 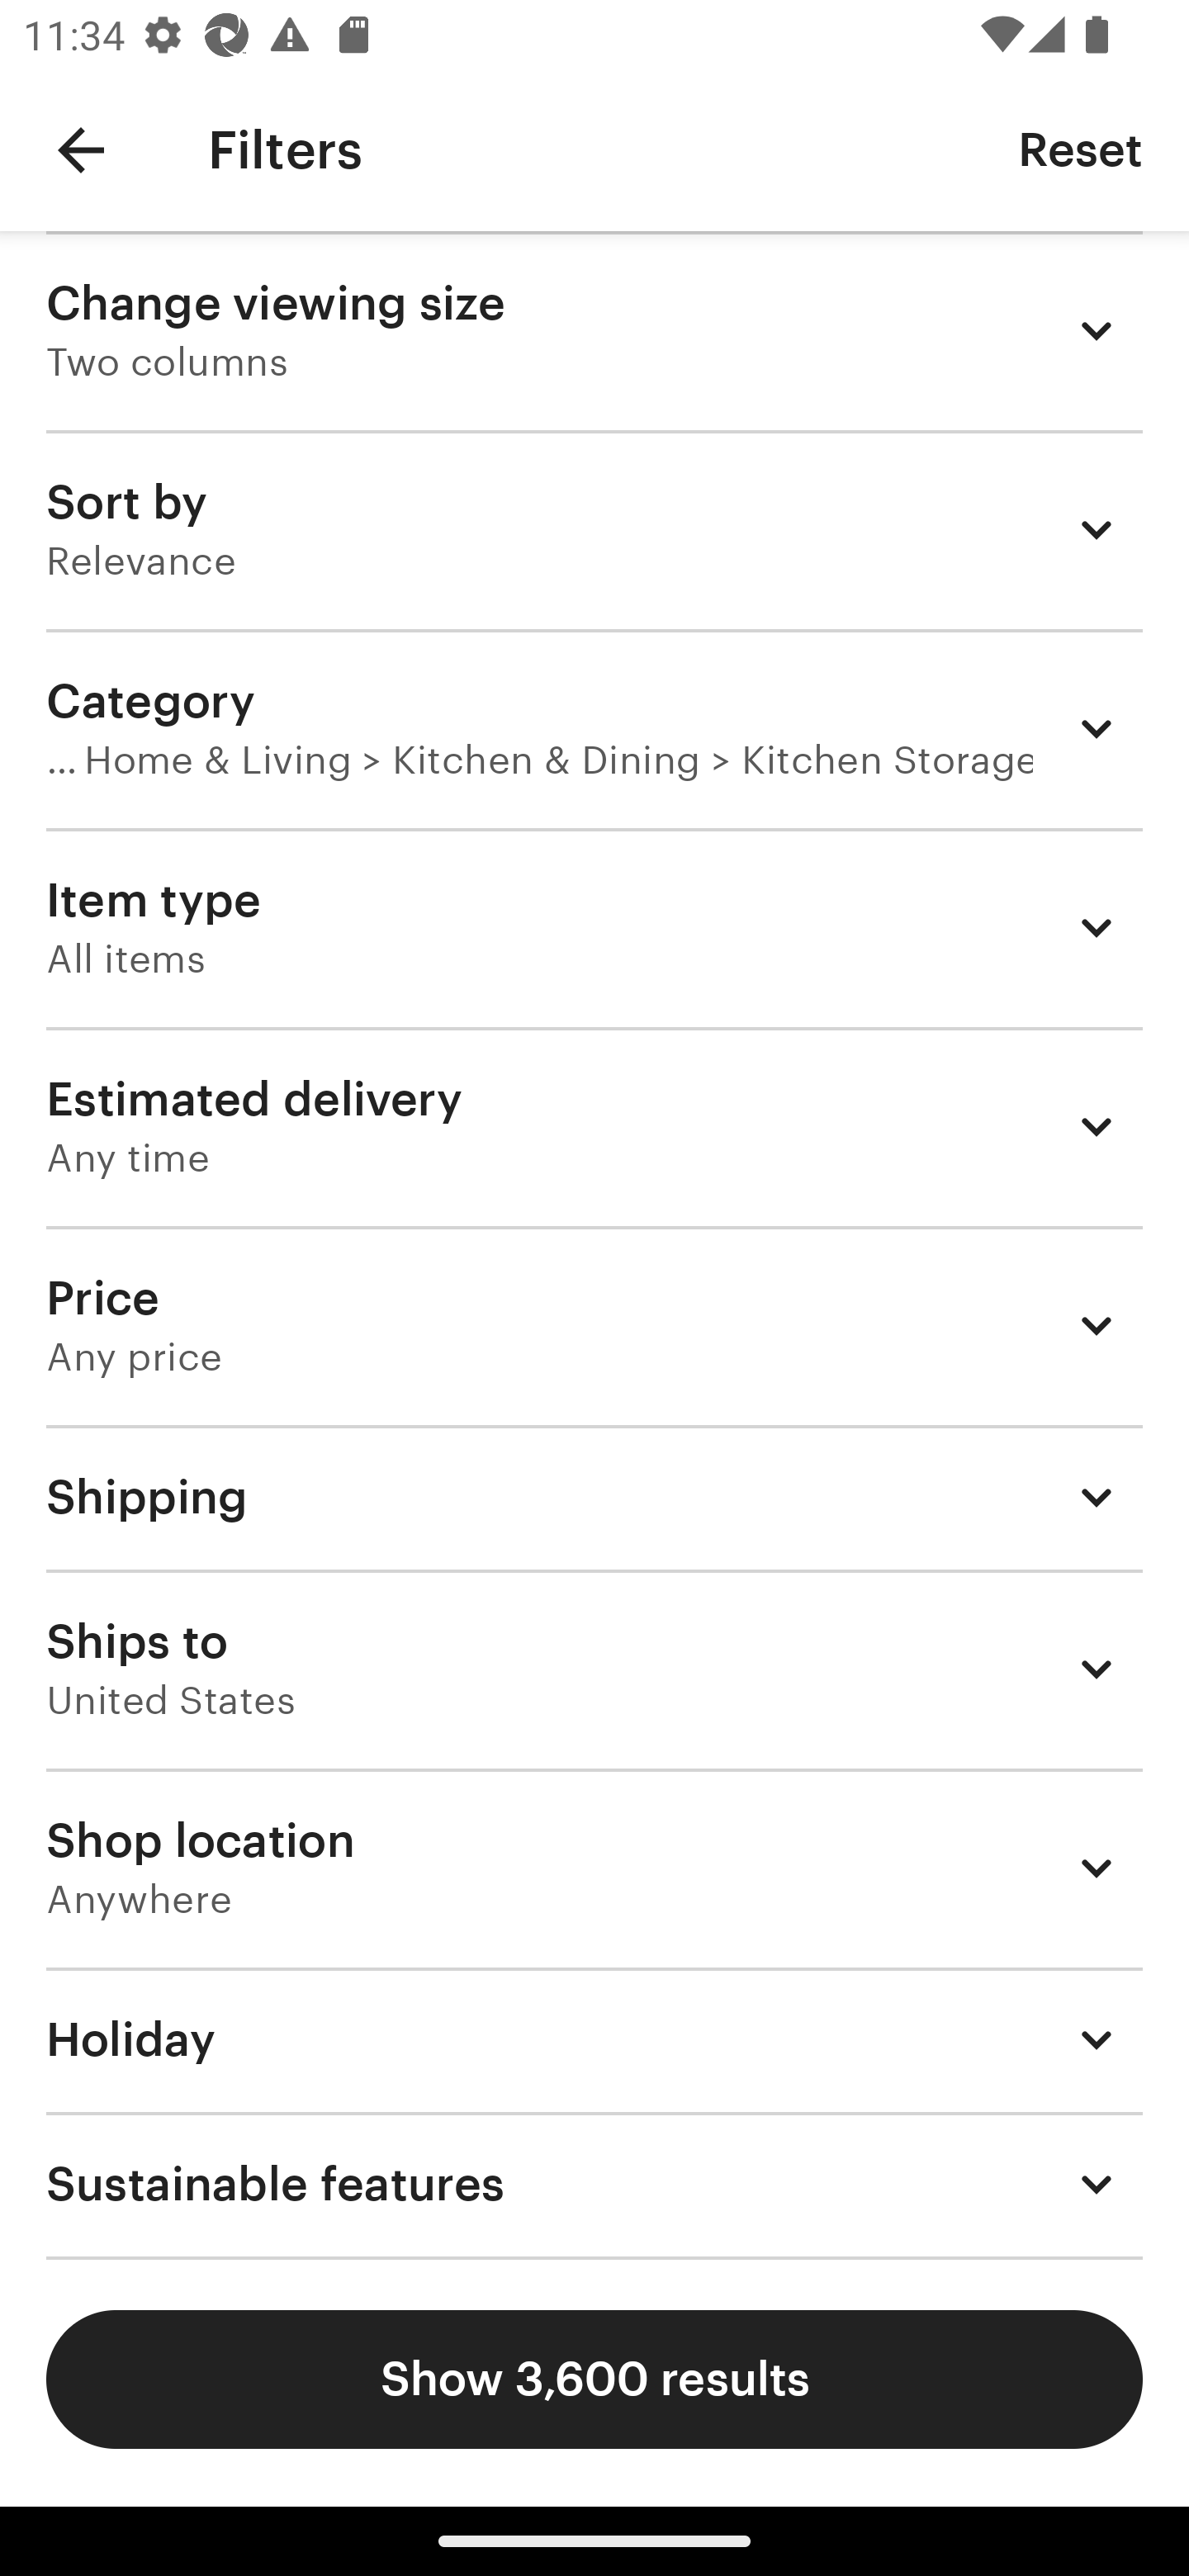 What do you see at coordinates (594, 926) in the screenshot?
I see `Item type All items` at bounding box center [594, 926].